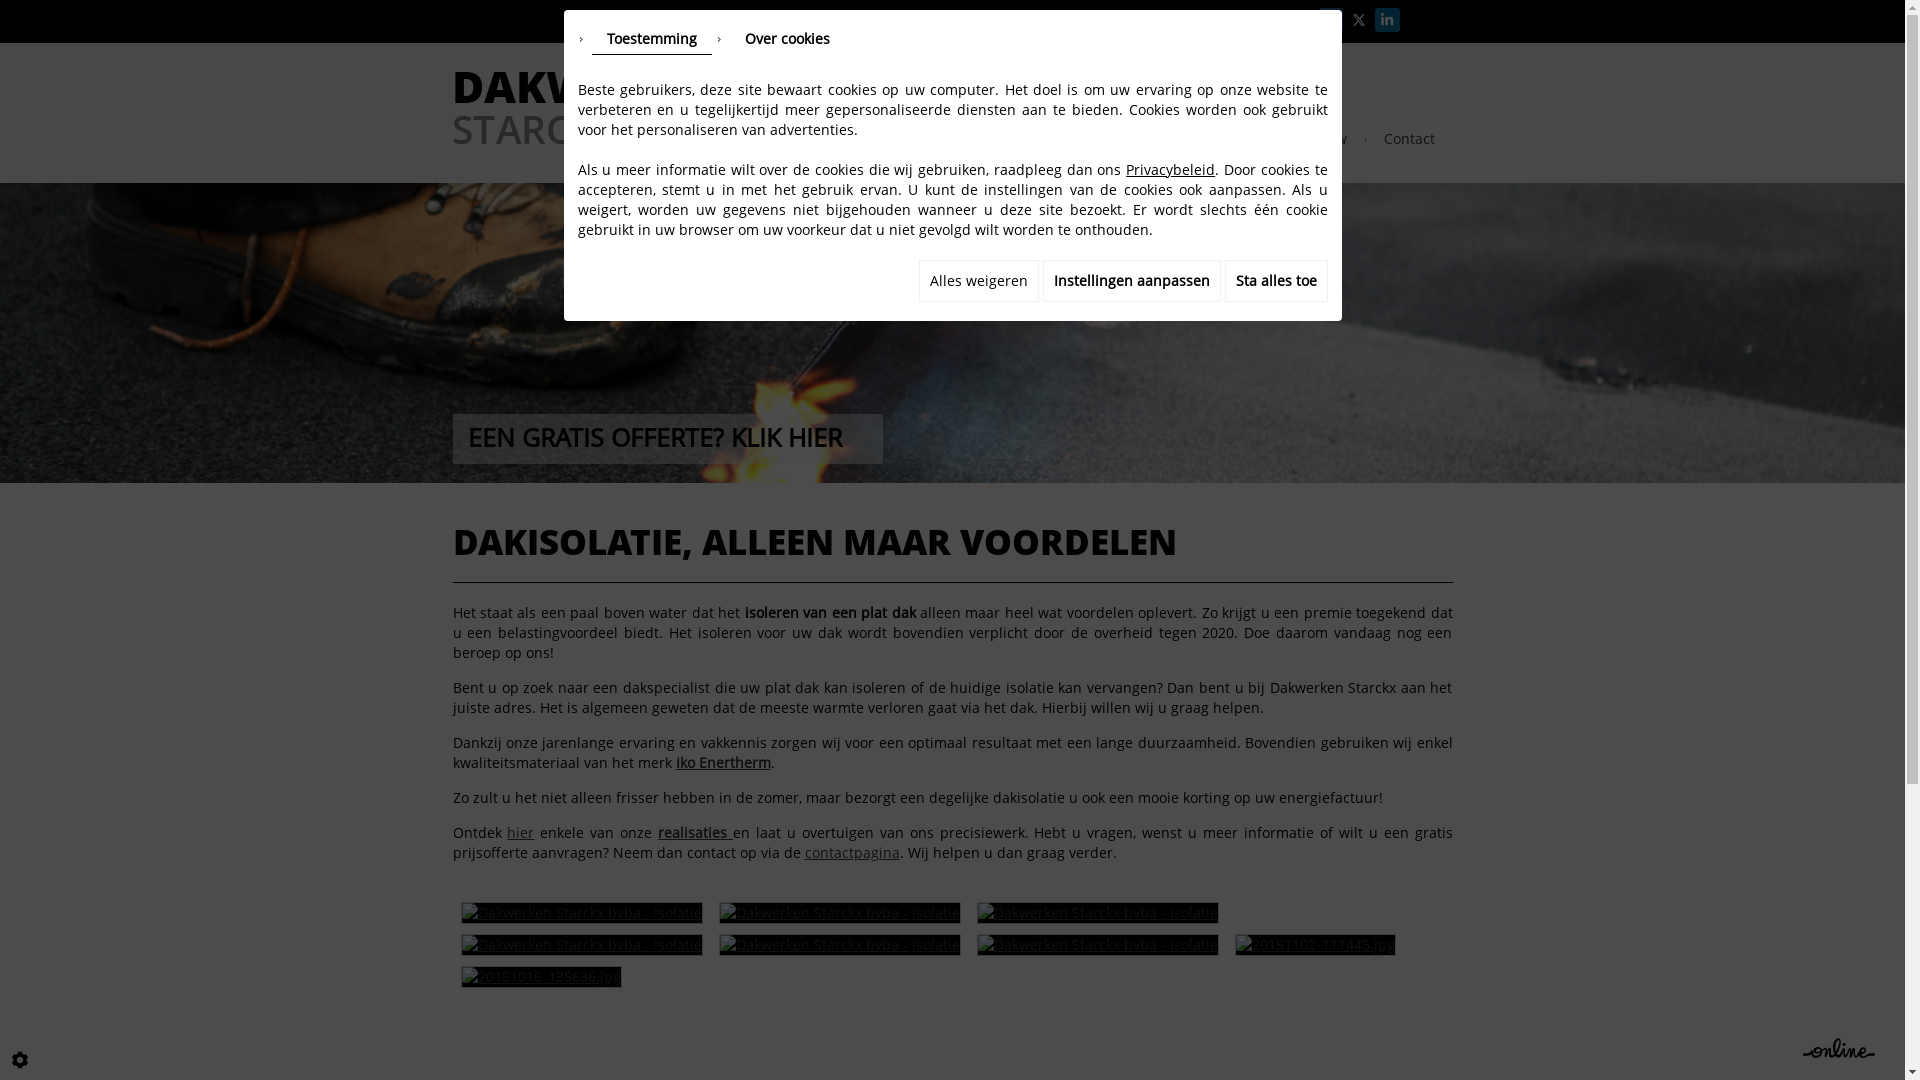 This screenshot has height=1080, width=1920. What do you see at coordinates (520, 832) in the screenshot?
I see `hier` at bounding box center [520, 832].